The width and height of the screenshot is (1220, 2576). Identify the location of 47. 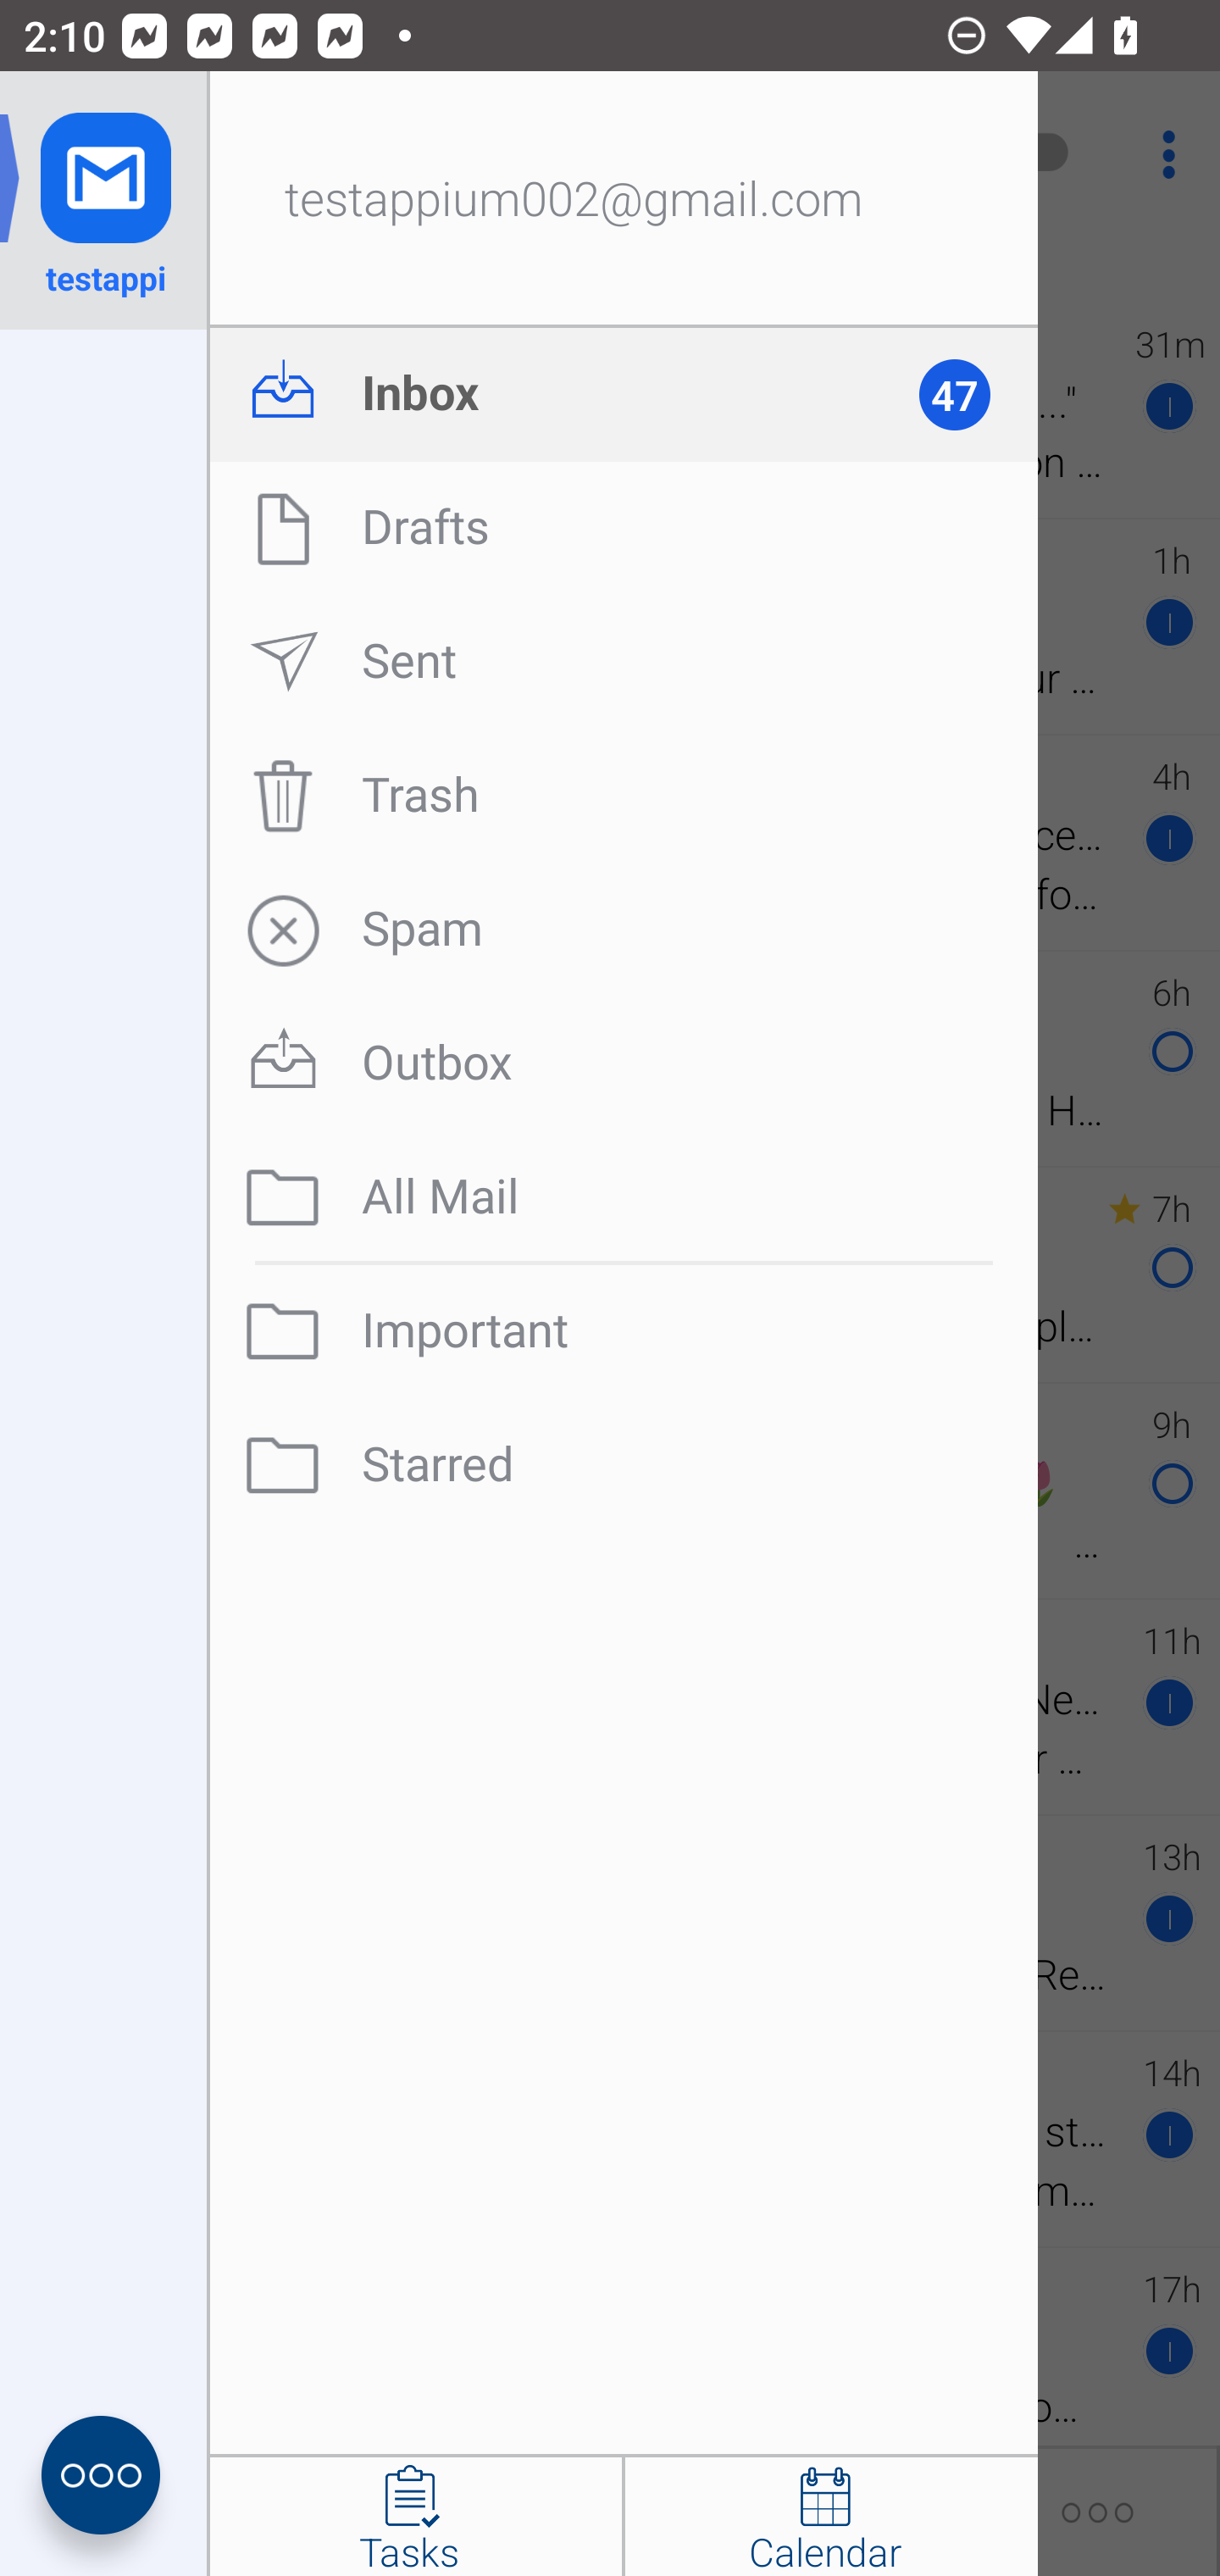
(969, 394).